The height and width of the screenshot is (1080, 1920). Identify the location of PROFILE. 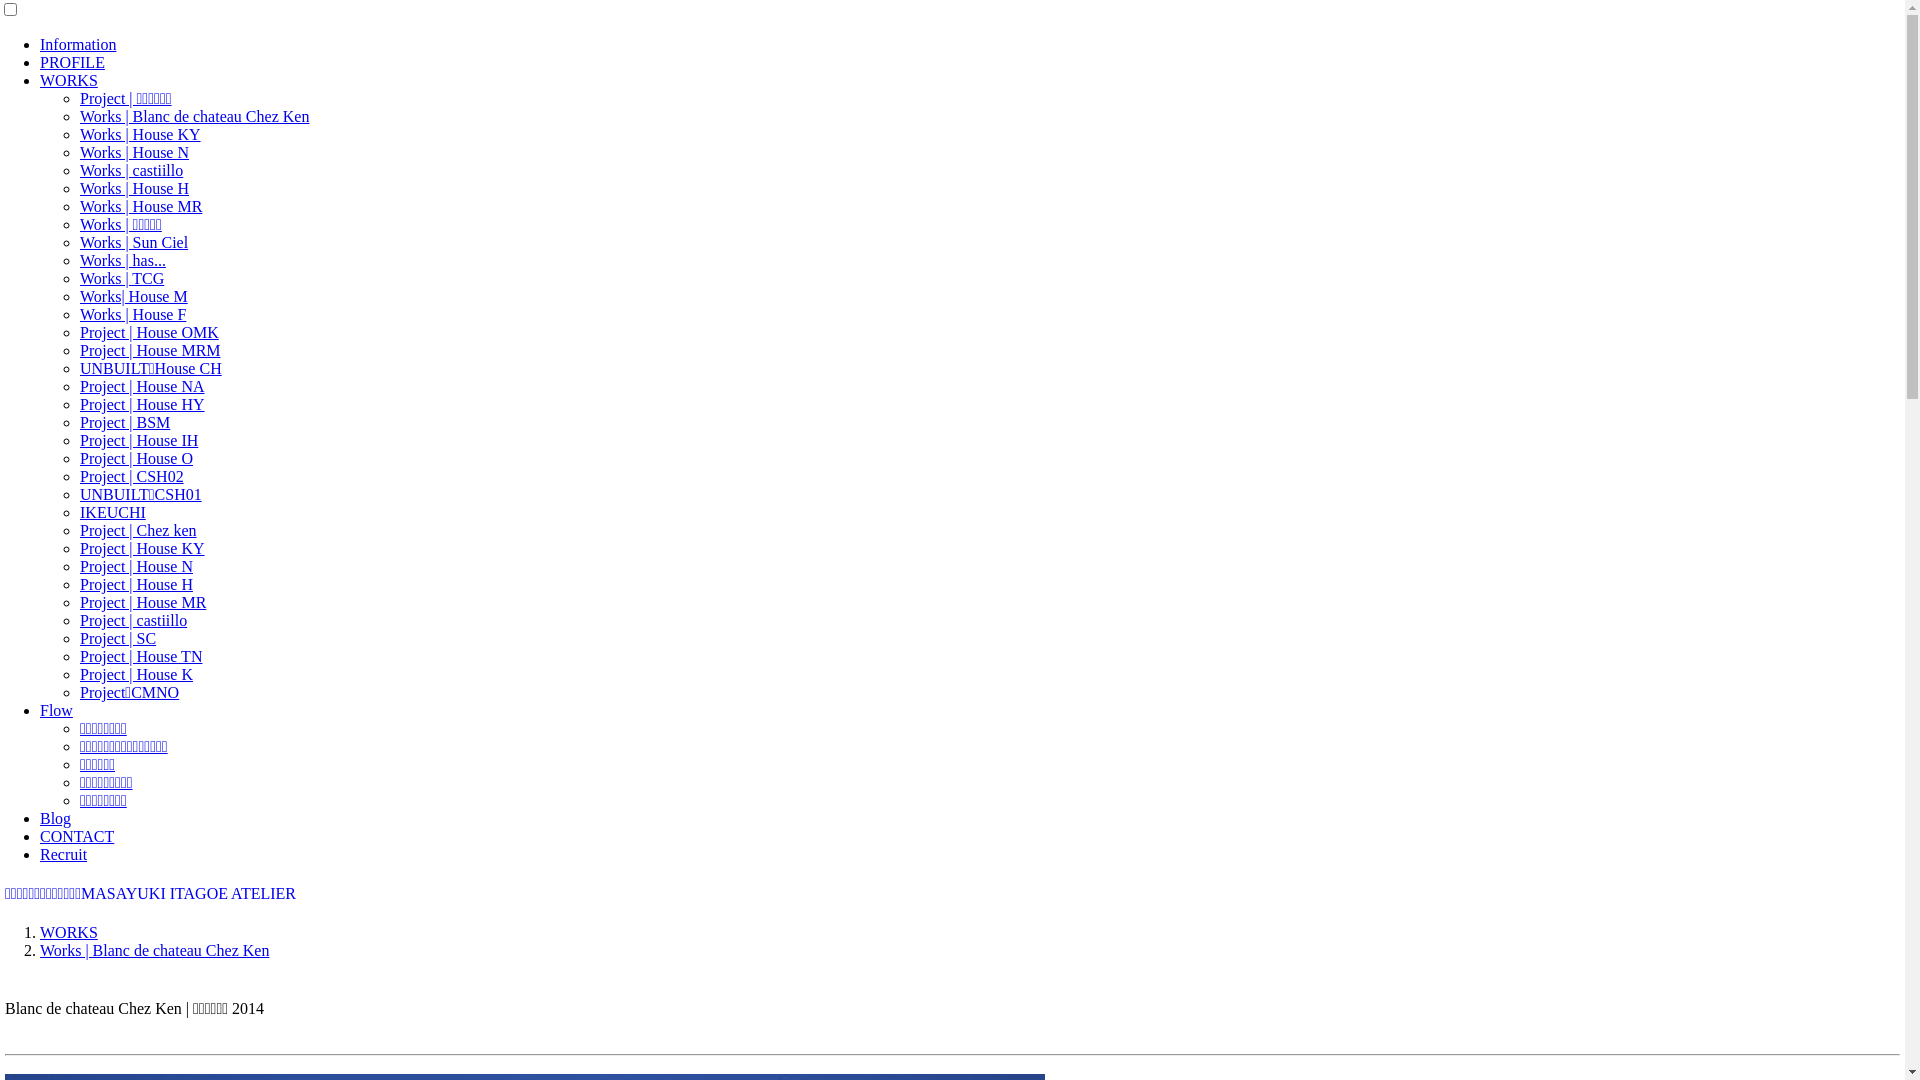
(72, 62).